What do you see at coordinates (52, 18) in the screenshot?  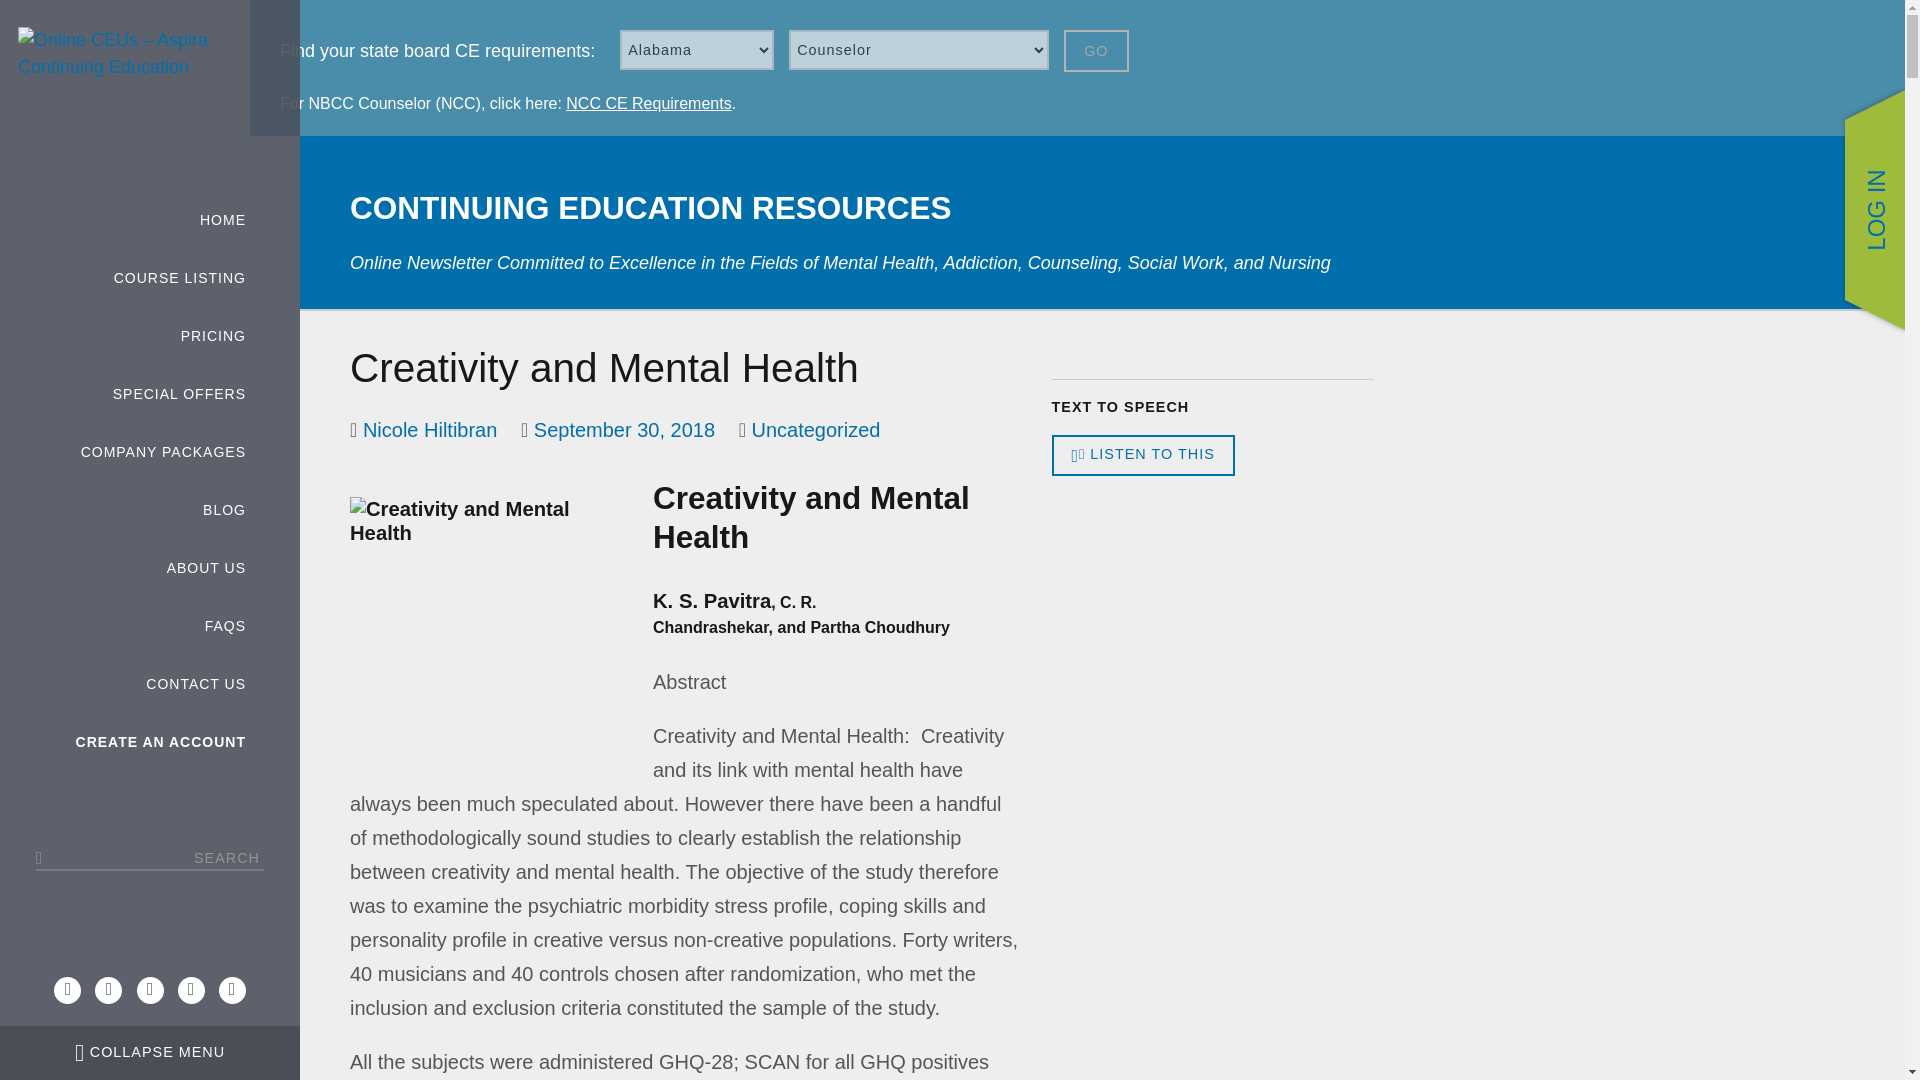 I see `Search` at bounding box center [52, 18].